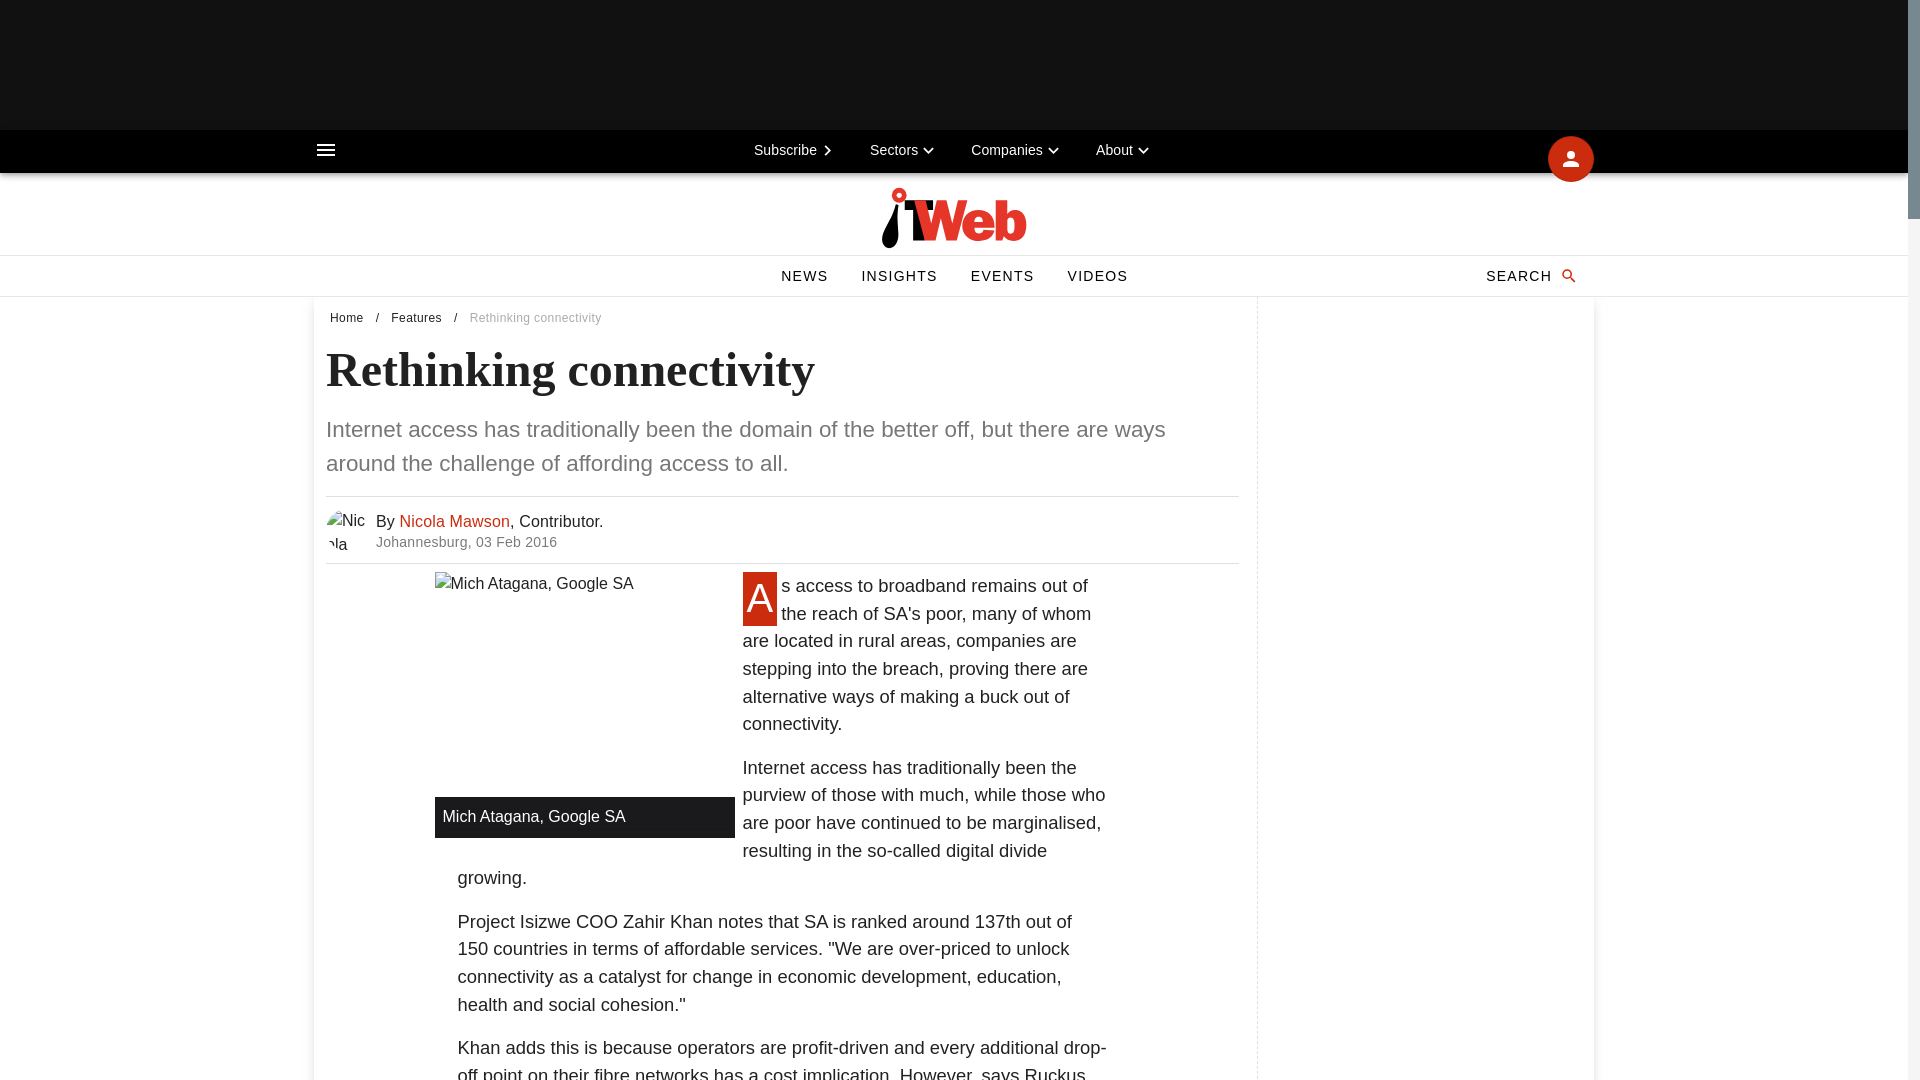  What do you see at coordinates (898, 276) in the screenshot?
I see `INSIGHTS` at bounding box center [898, 276].